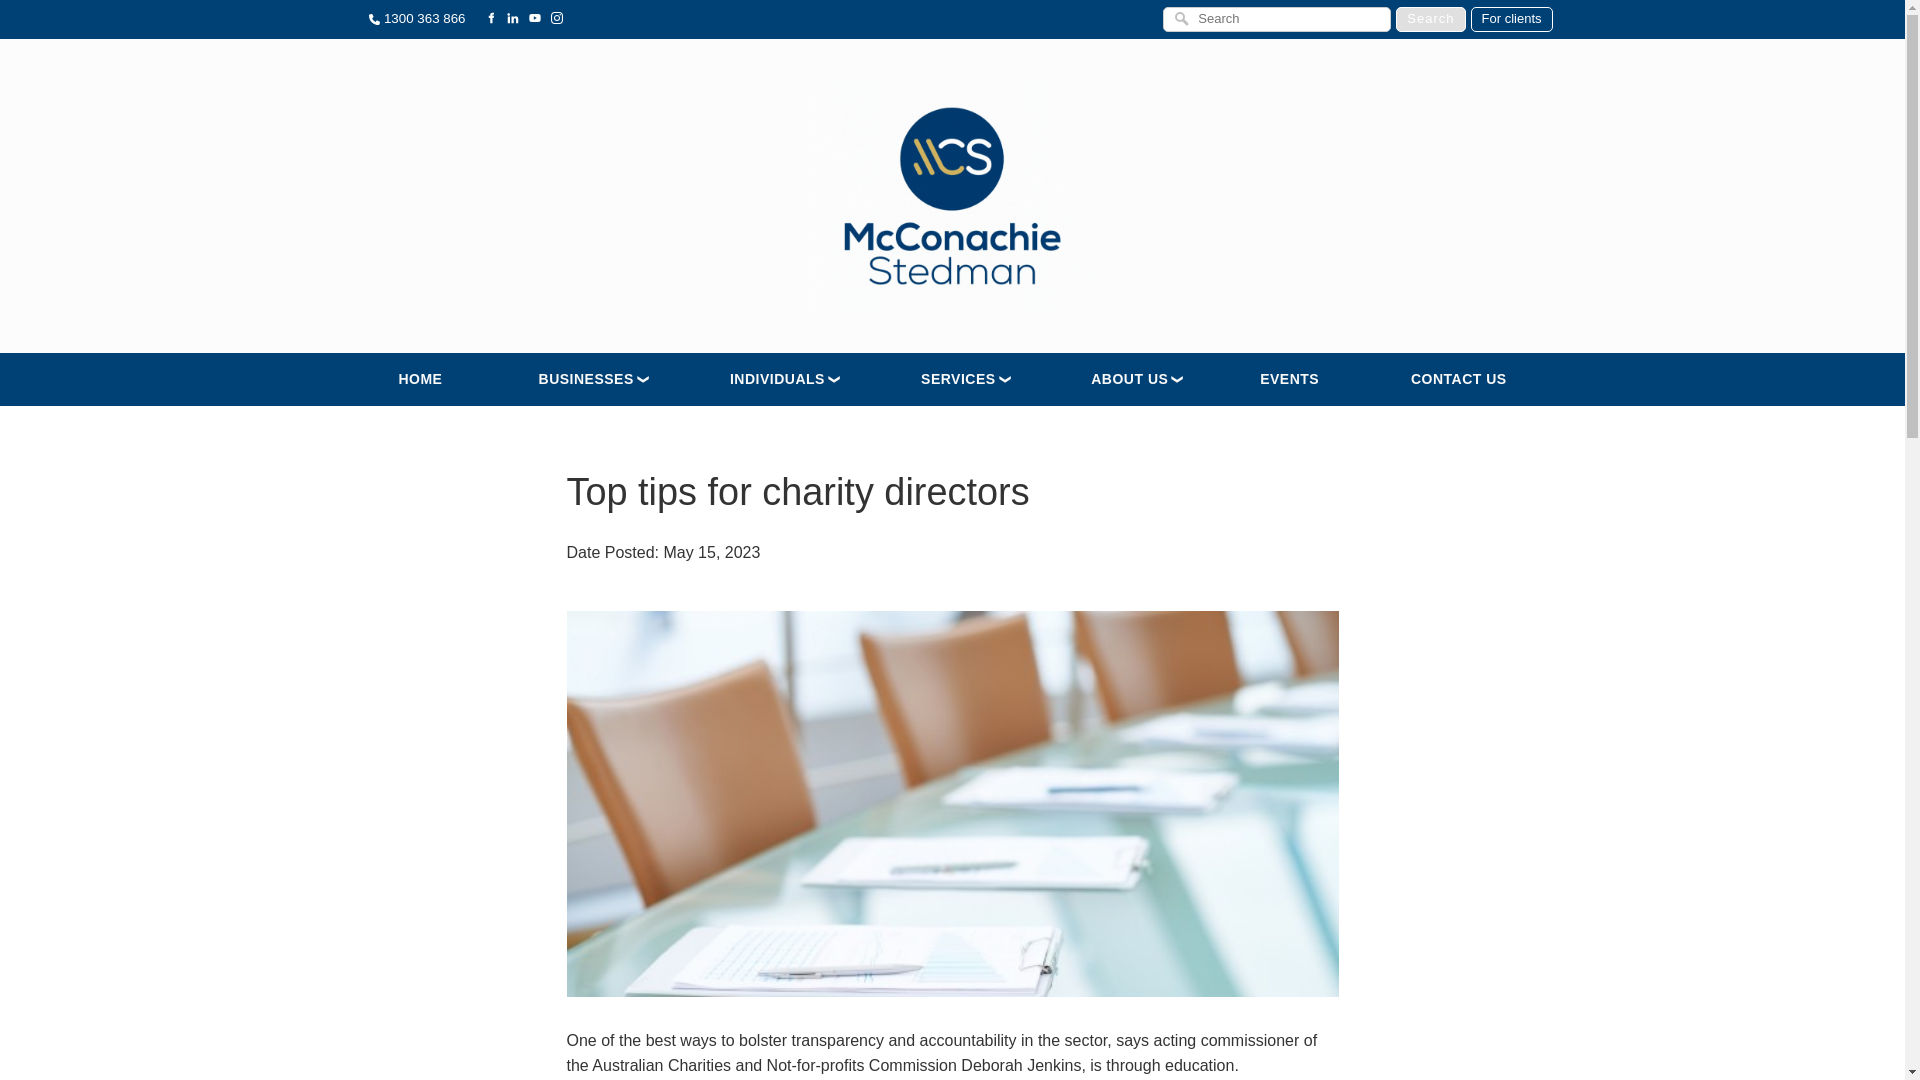 The image size is (1920, 1080). What do you see at coordinates (512, 18) in the screenshot?
I see `LinkedIn` at bounding box center [512, 18].